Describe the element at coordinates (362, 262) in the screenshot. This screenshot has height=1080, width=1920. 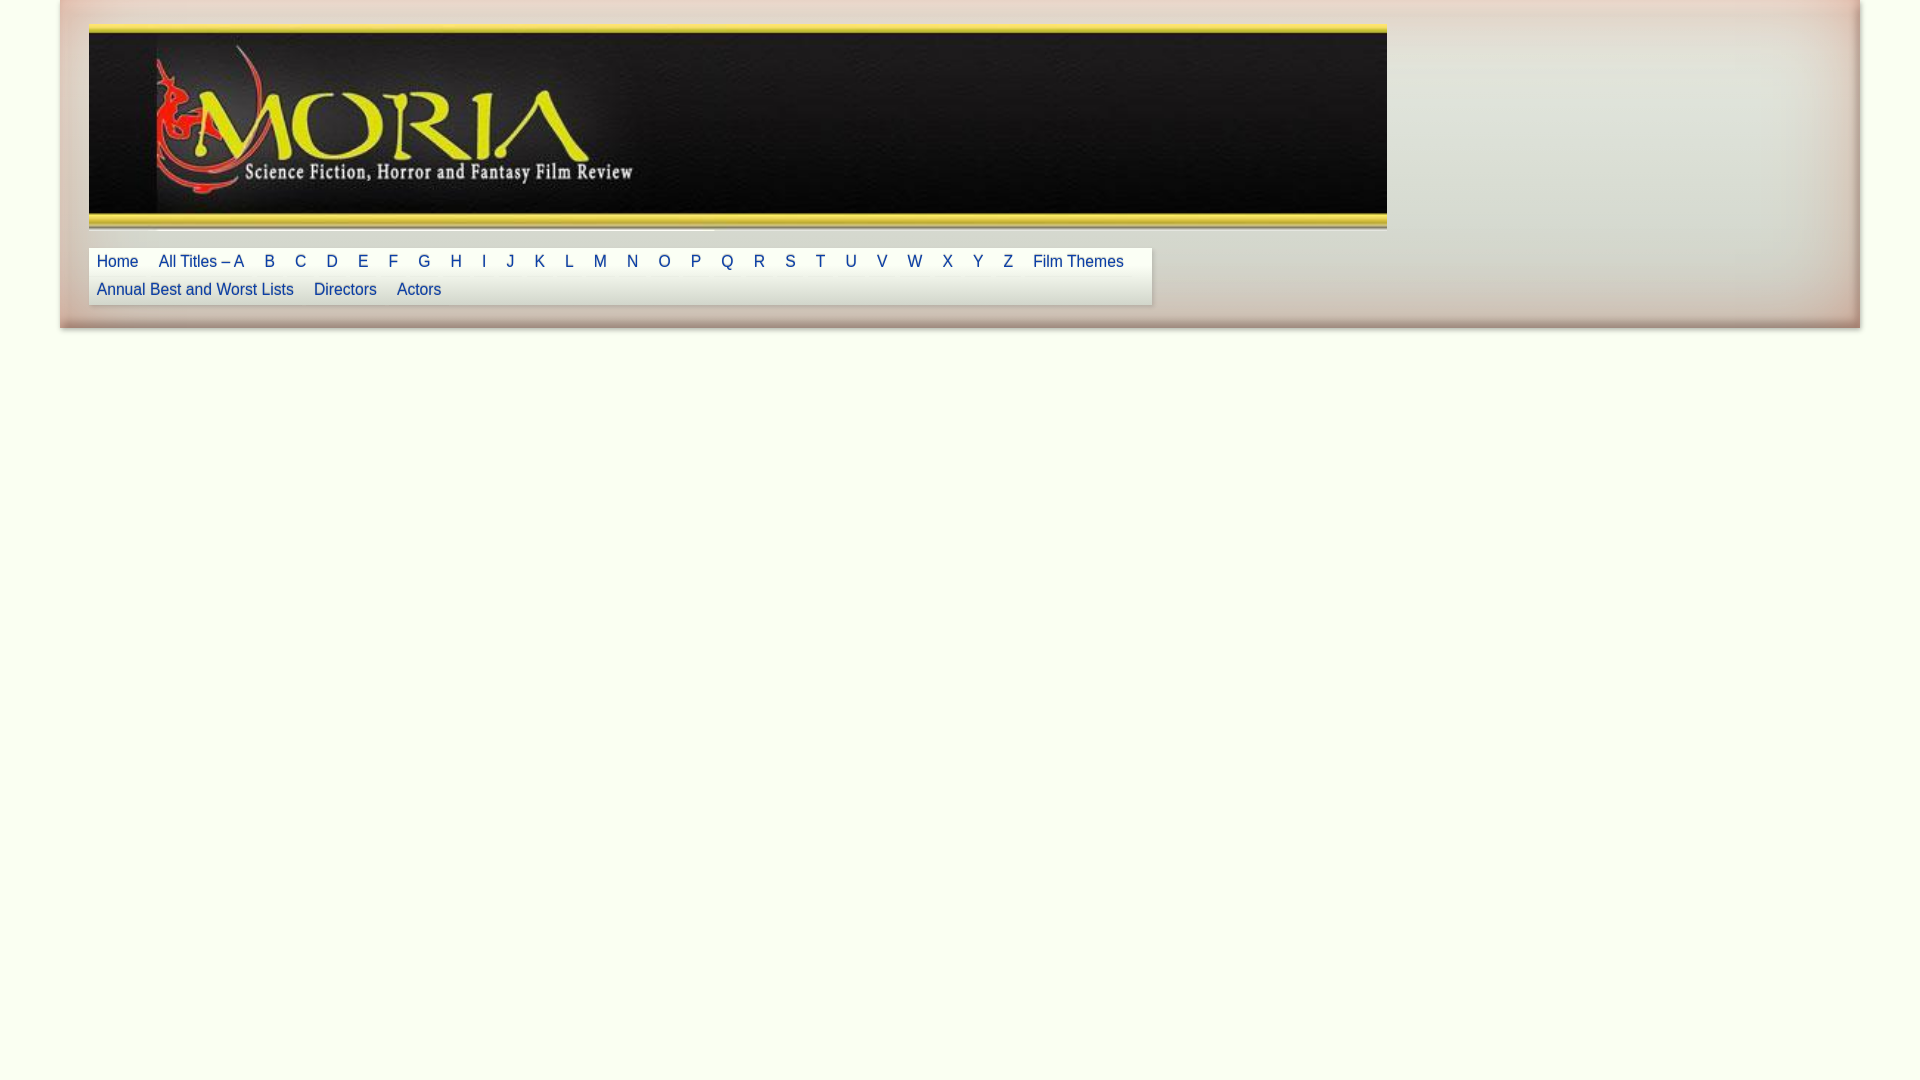
I see `E` at that location.